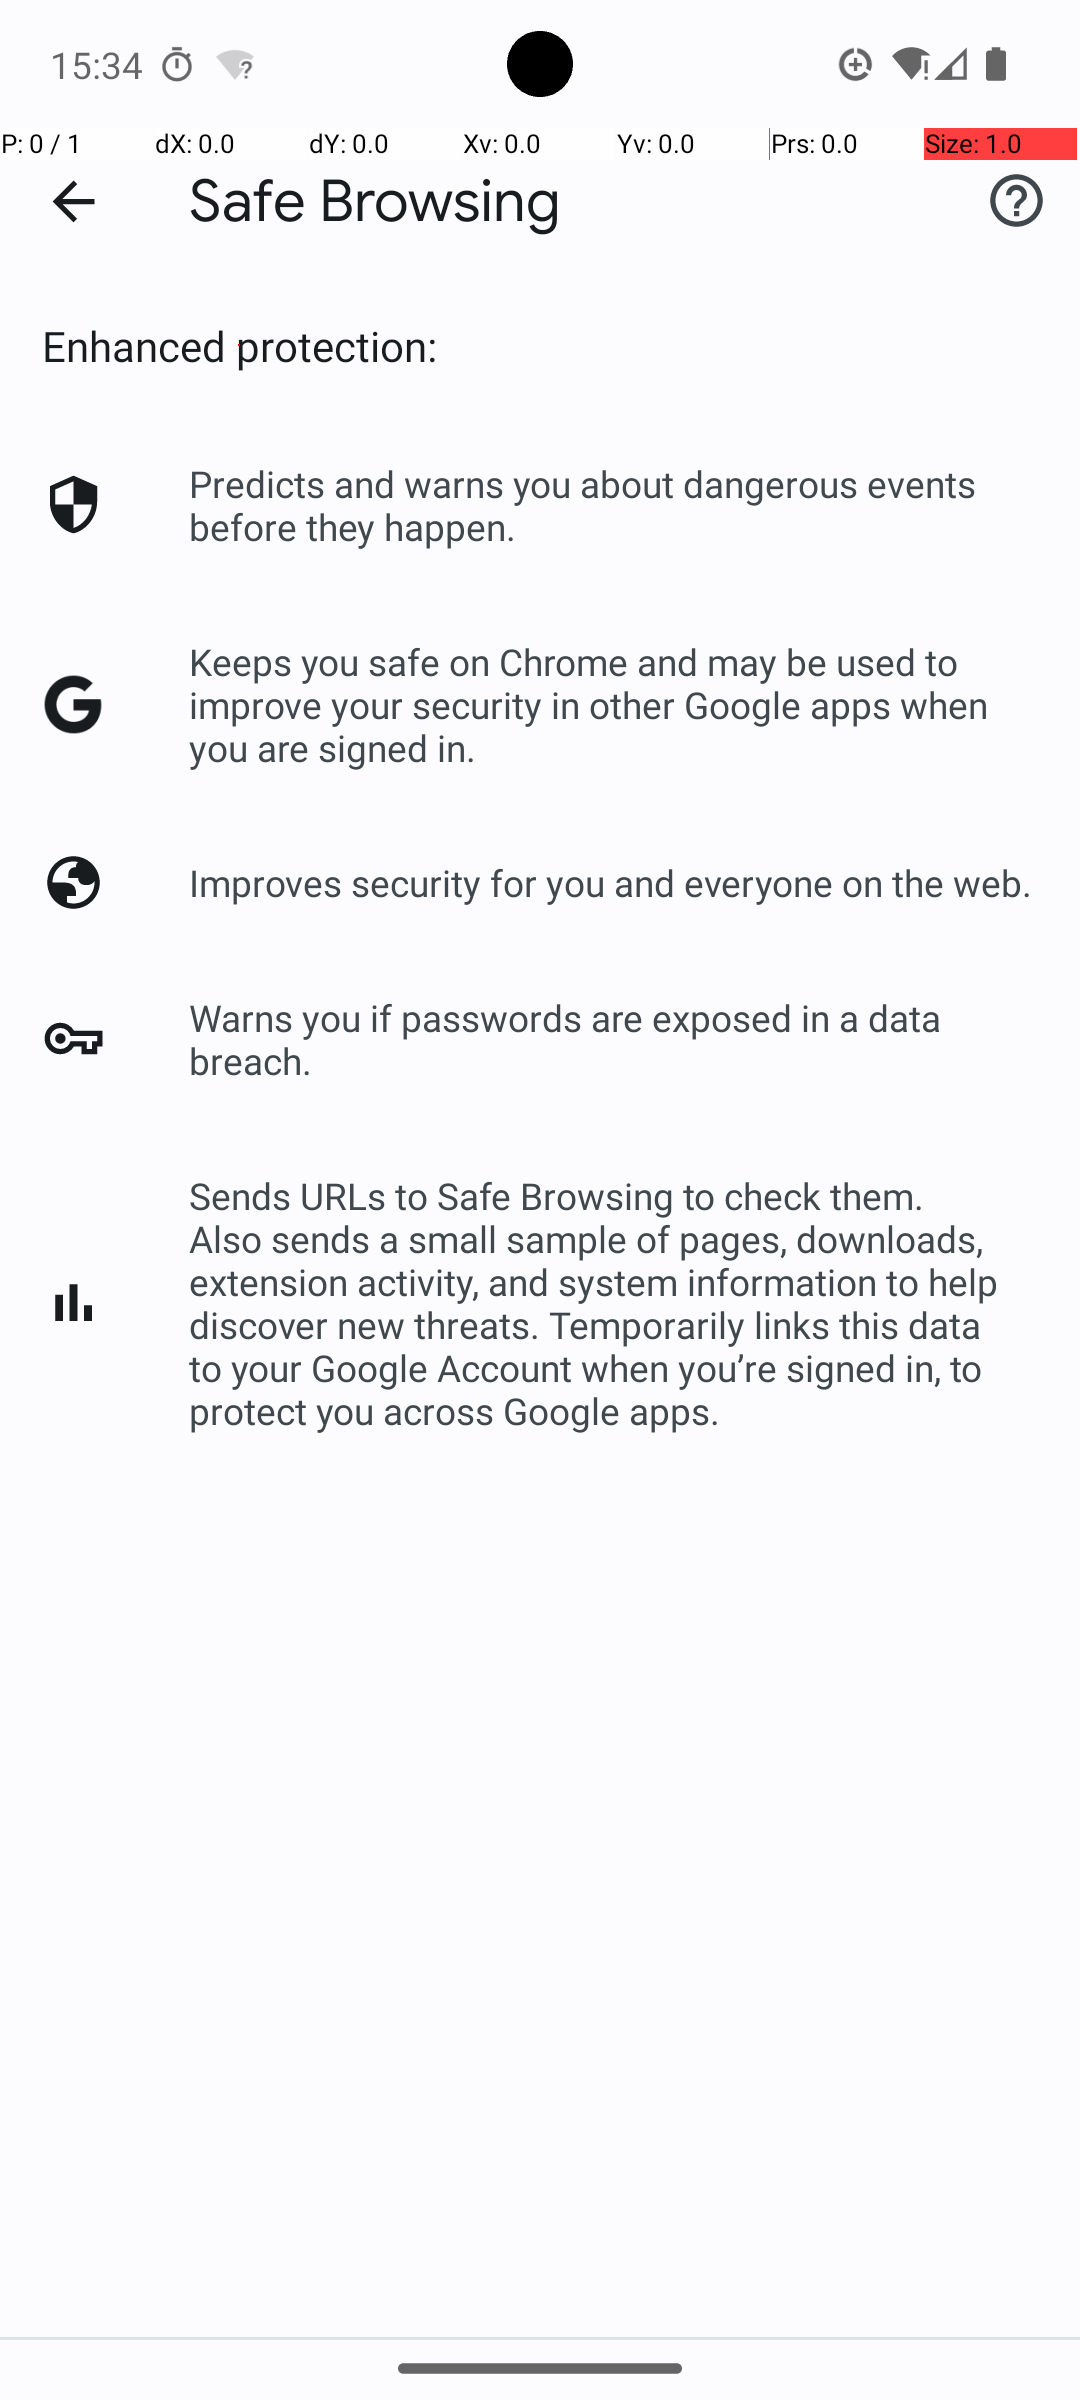  I want to click on Improves security for you and everyone on the web., so click(611, 882).